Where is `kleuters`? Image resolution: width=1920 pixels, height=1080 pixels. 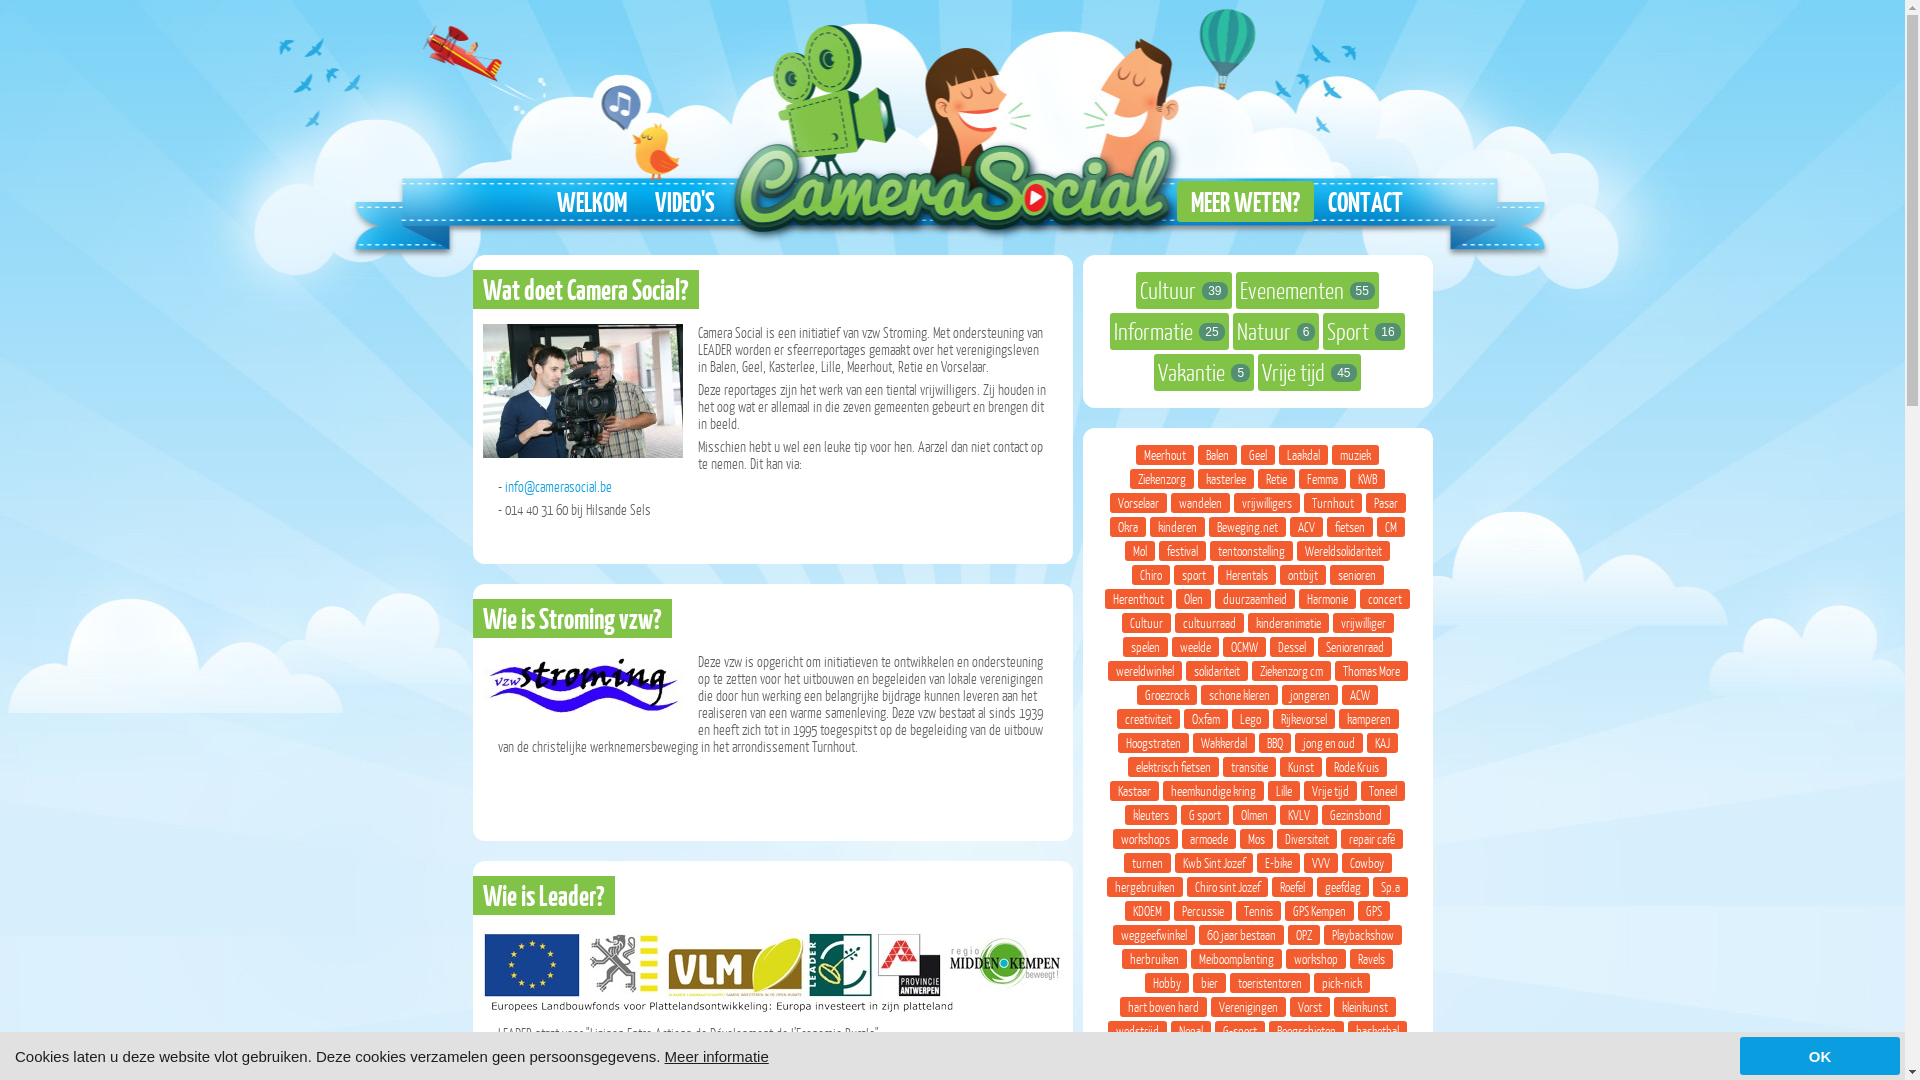
kleuters is located at coordinates (1151, 815).